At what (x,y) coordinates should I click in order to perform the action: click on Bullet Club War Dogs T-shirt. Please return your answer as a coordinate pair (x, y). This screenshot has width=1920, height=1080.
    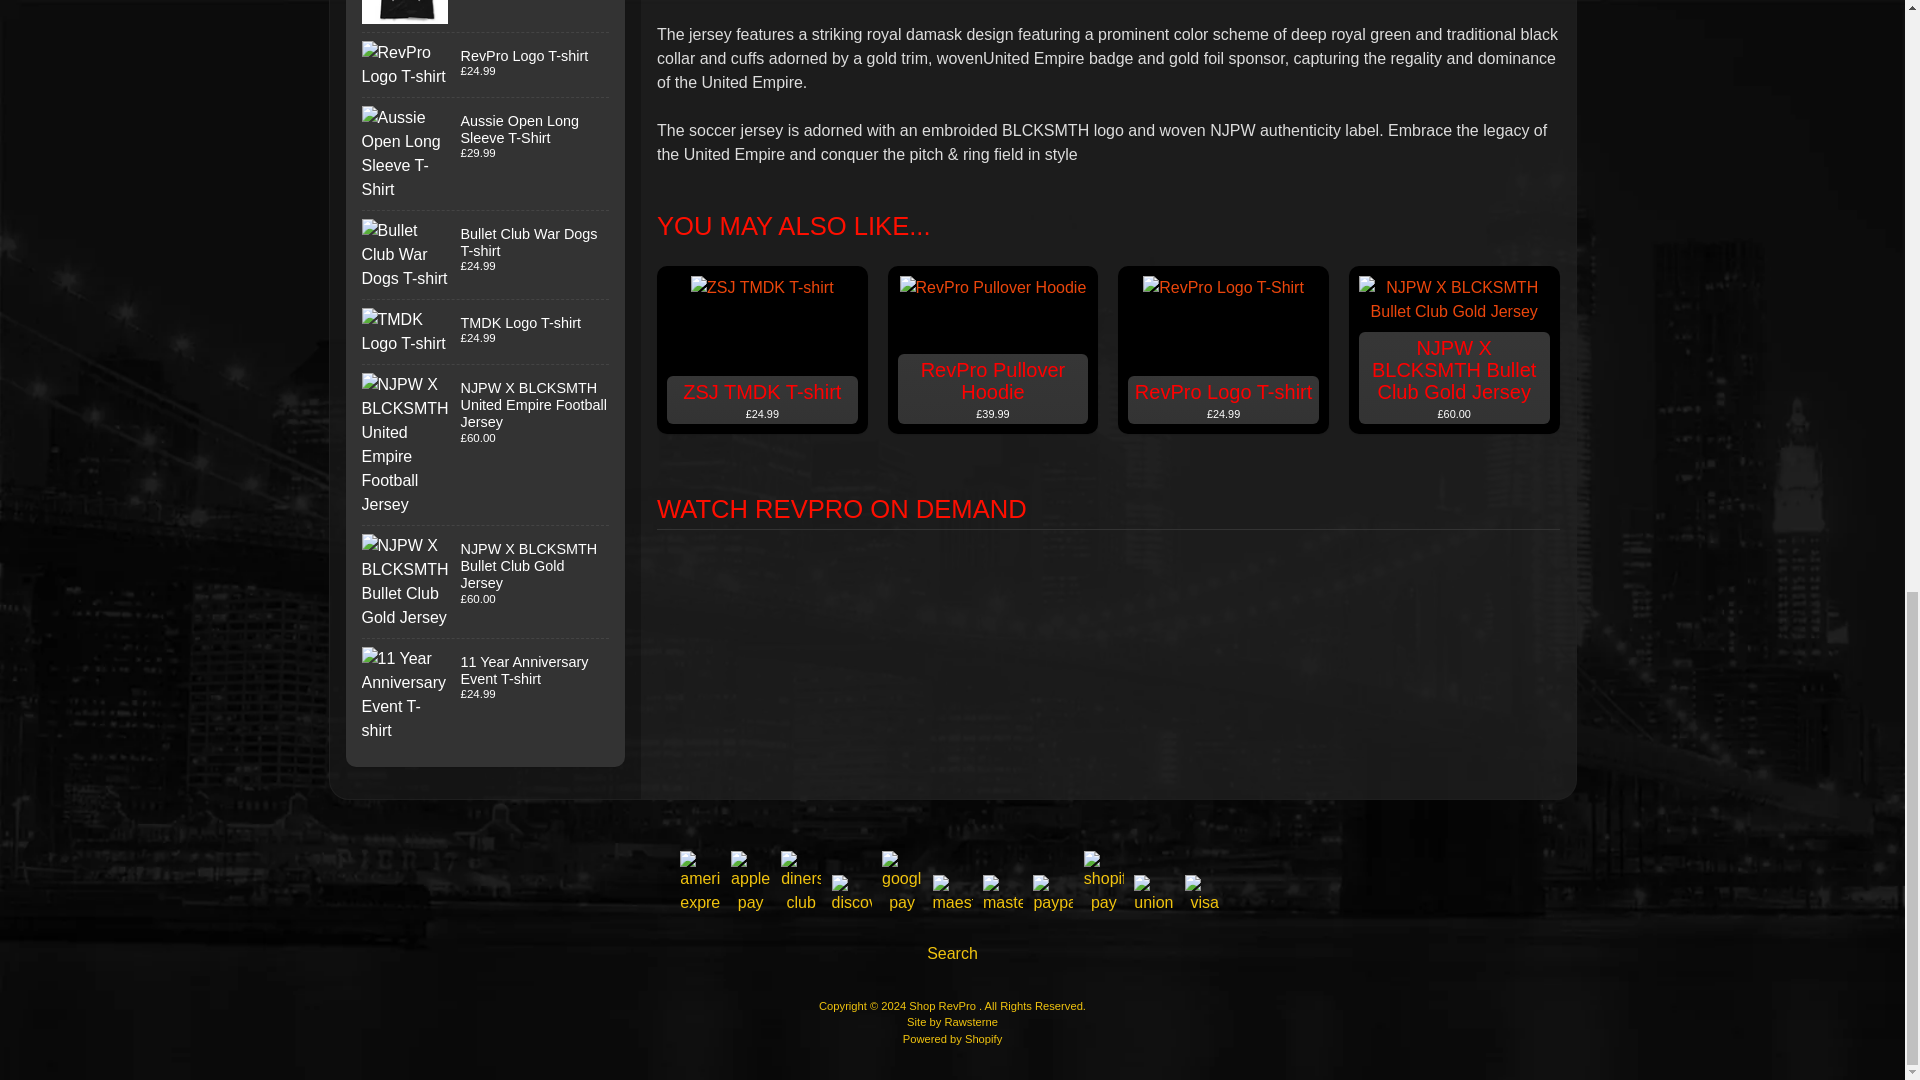
    Looking at the image, I should click on (486, 254).